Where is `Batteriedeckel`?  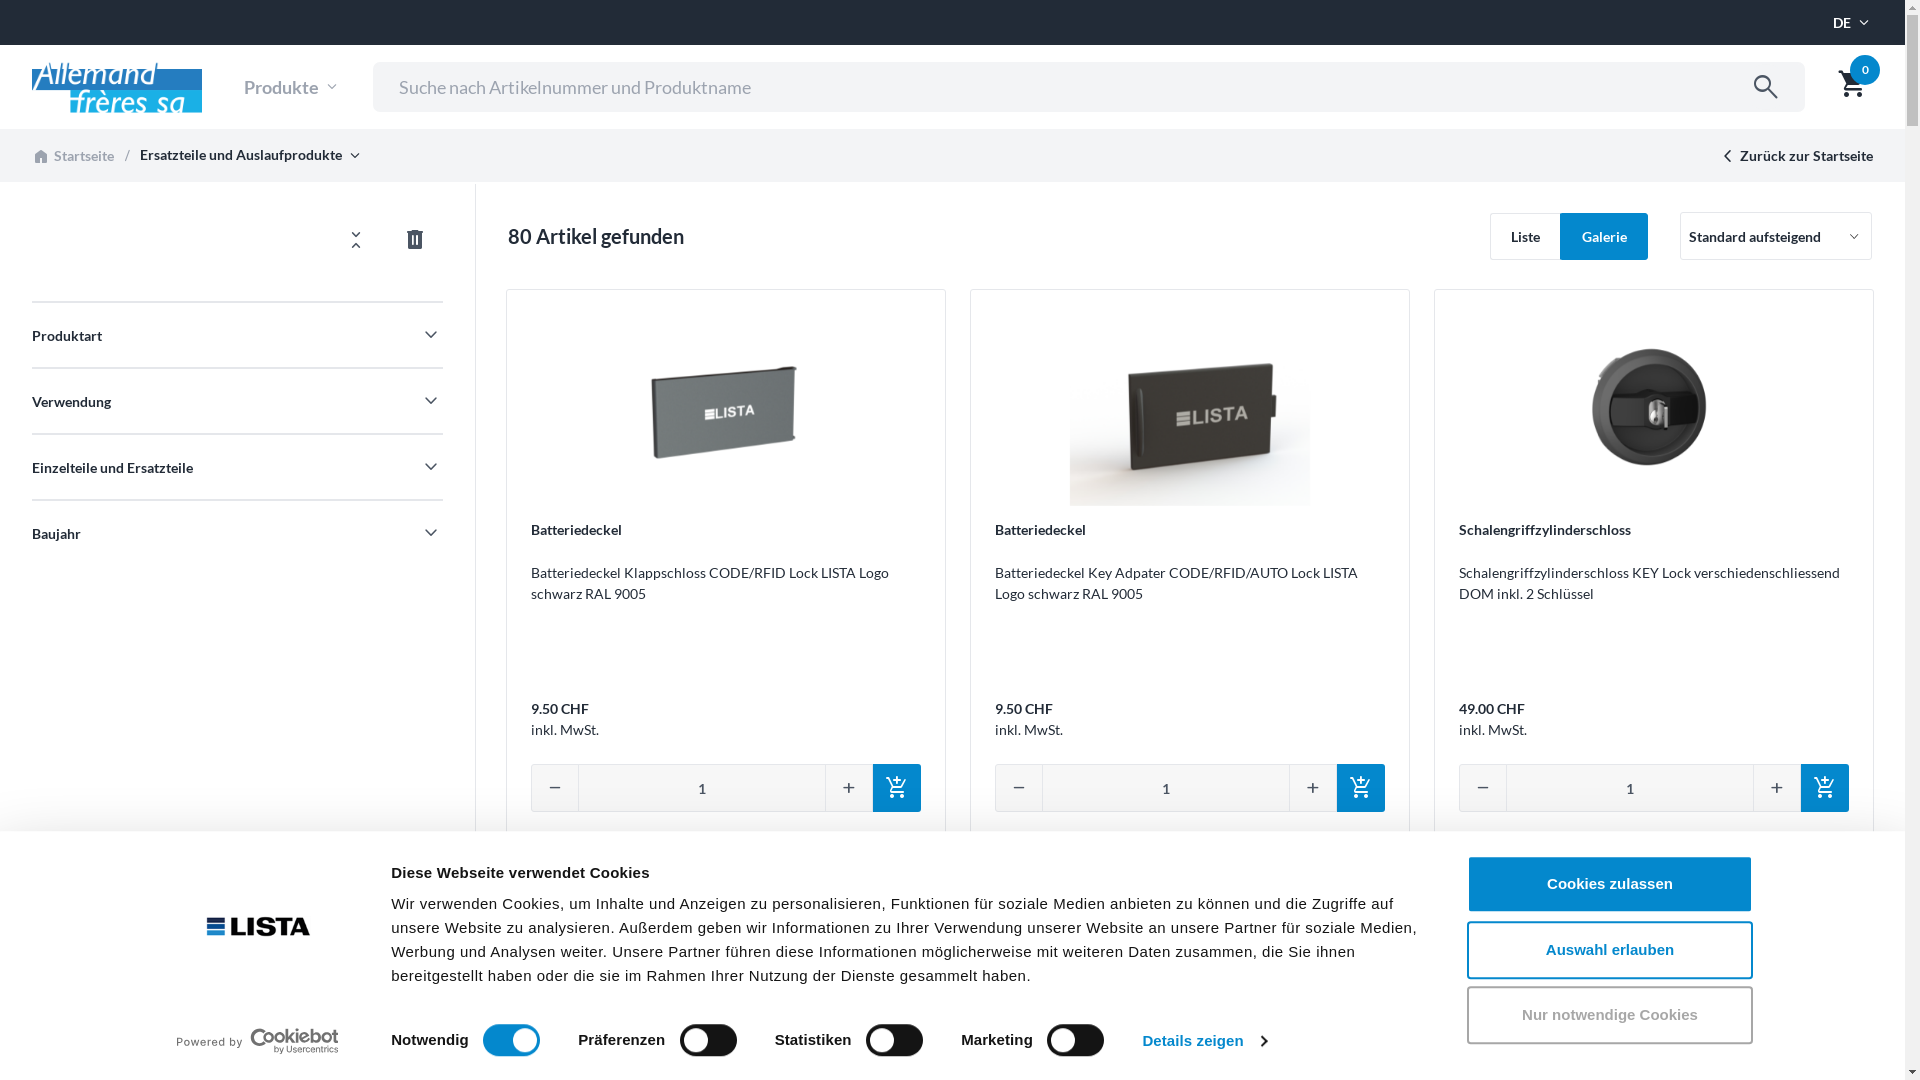
Batteriedeckel is located at coordinates (1040, 530).